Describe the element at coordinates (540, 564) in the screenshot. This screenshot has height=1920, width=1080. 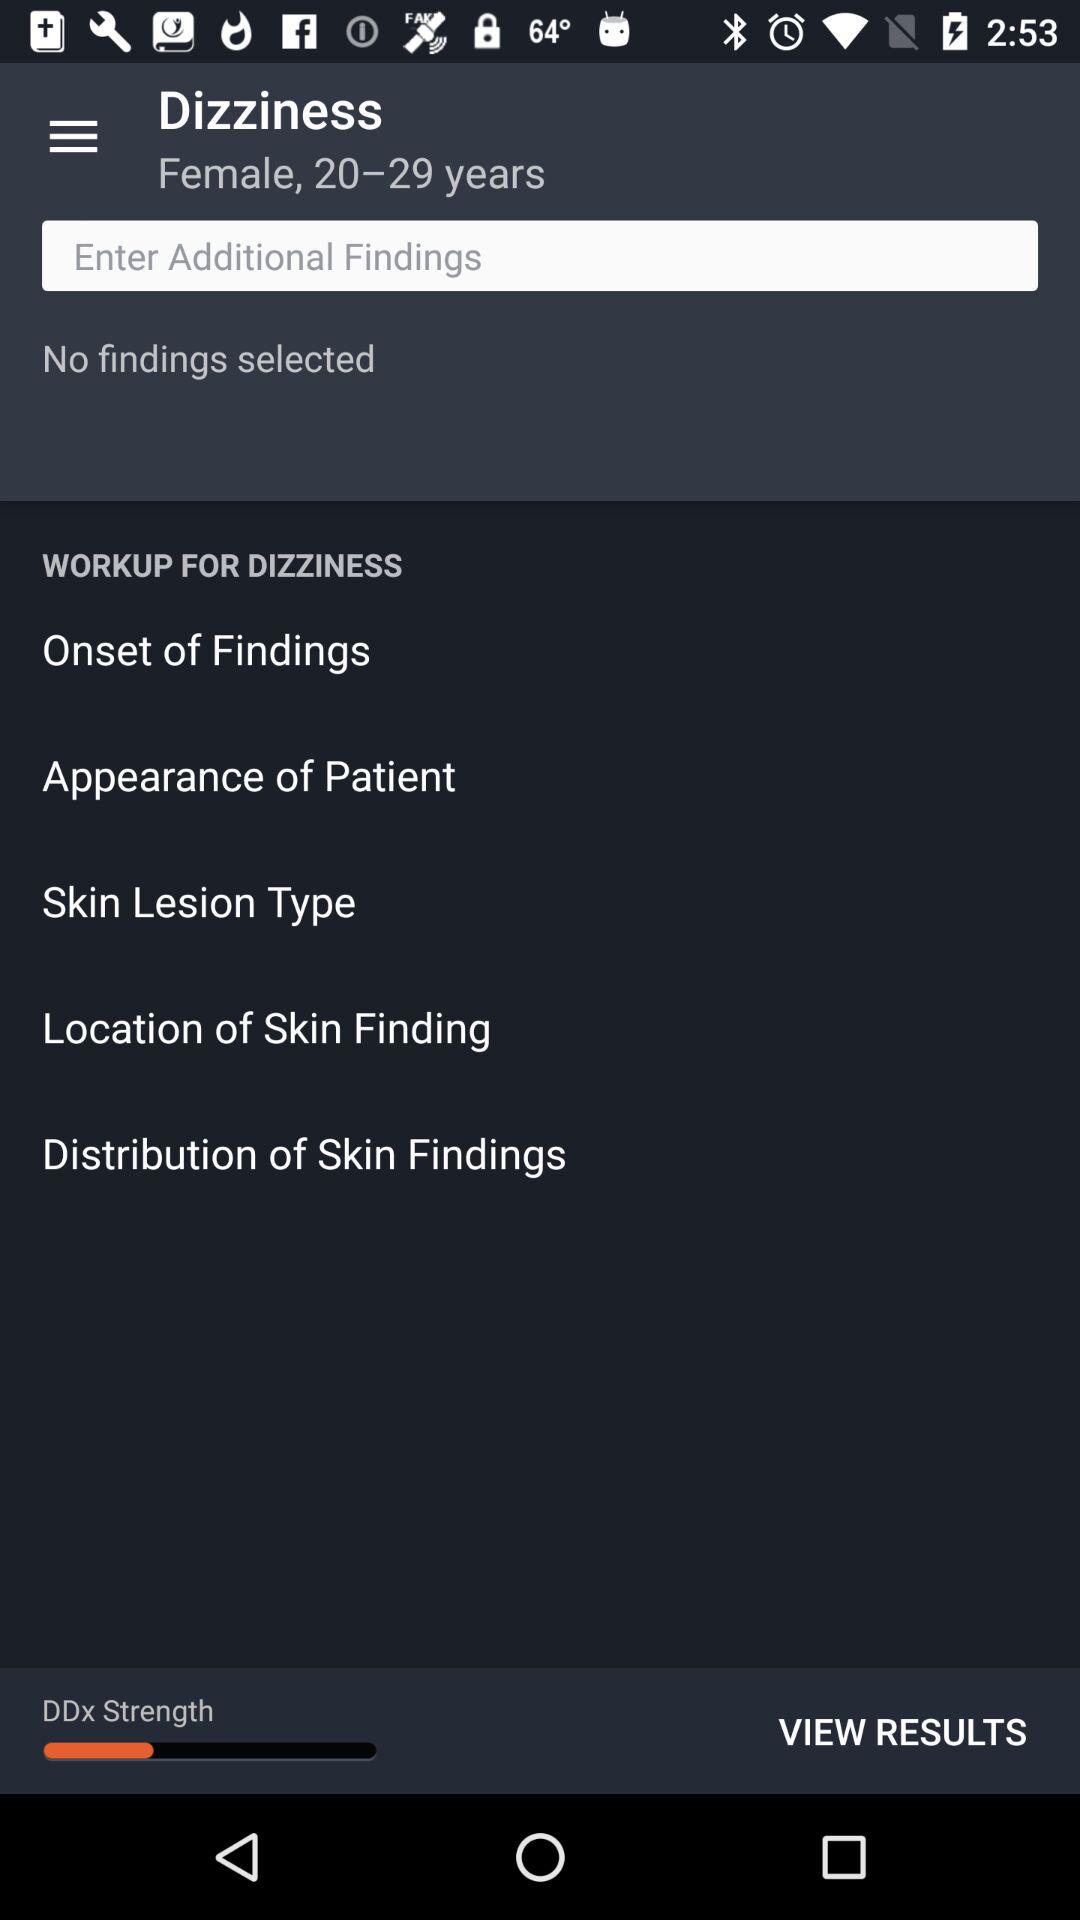
I see `turn off workup for dizziness icon` at that location.